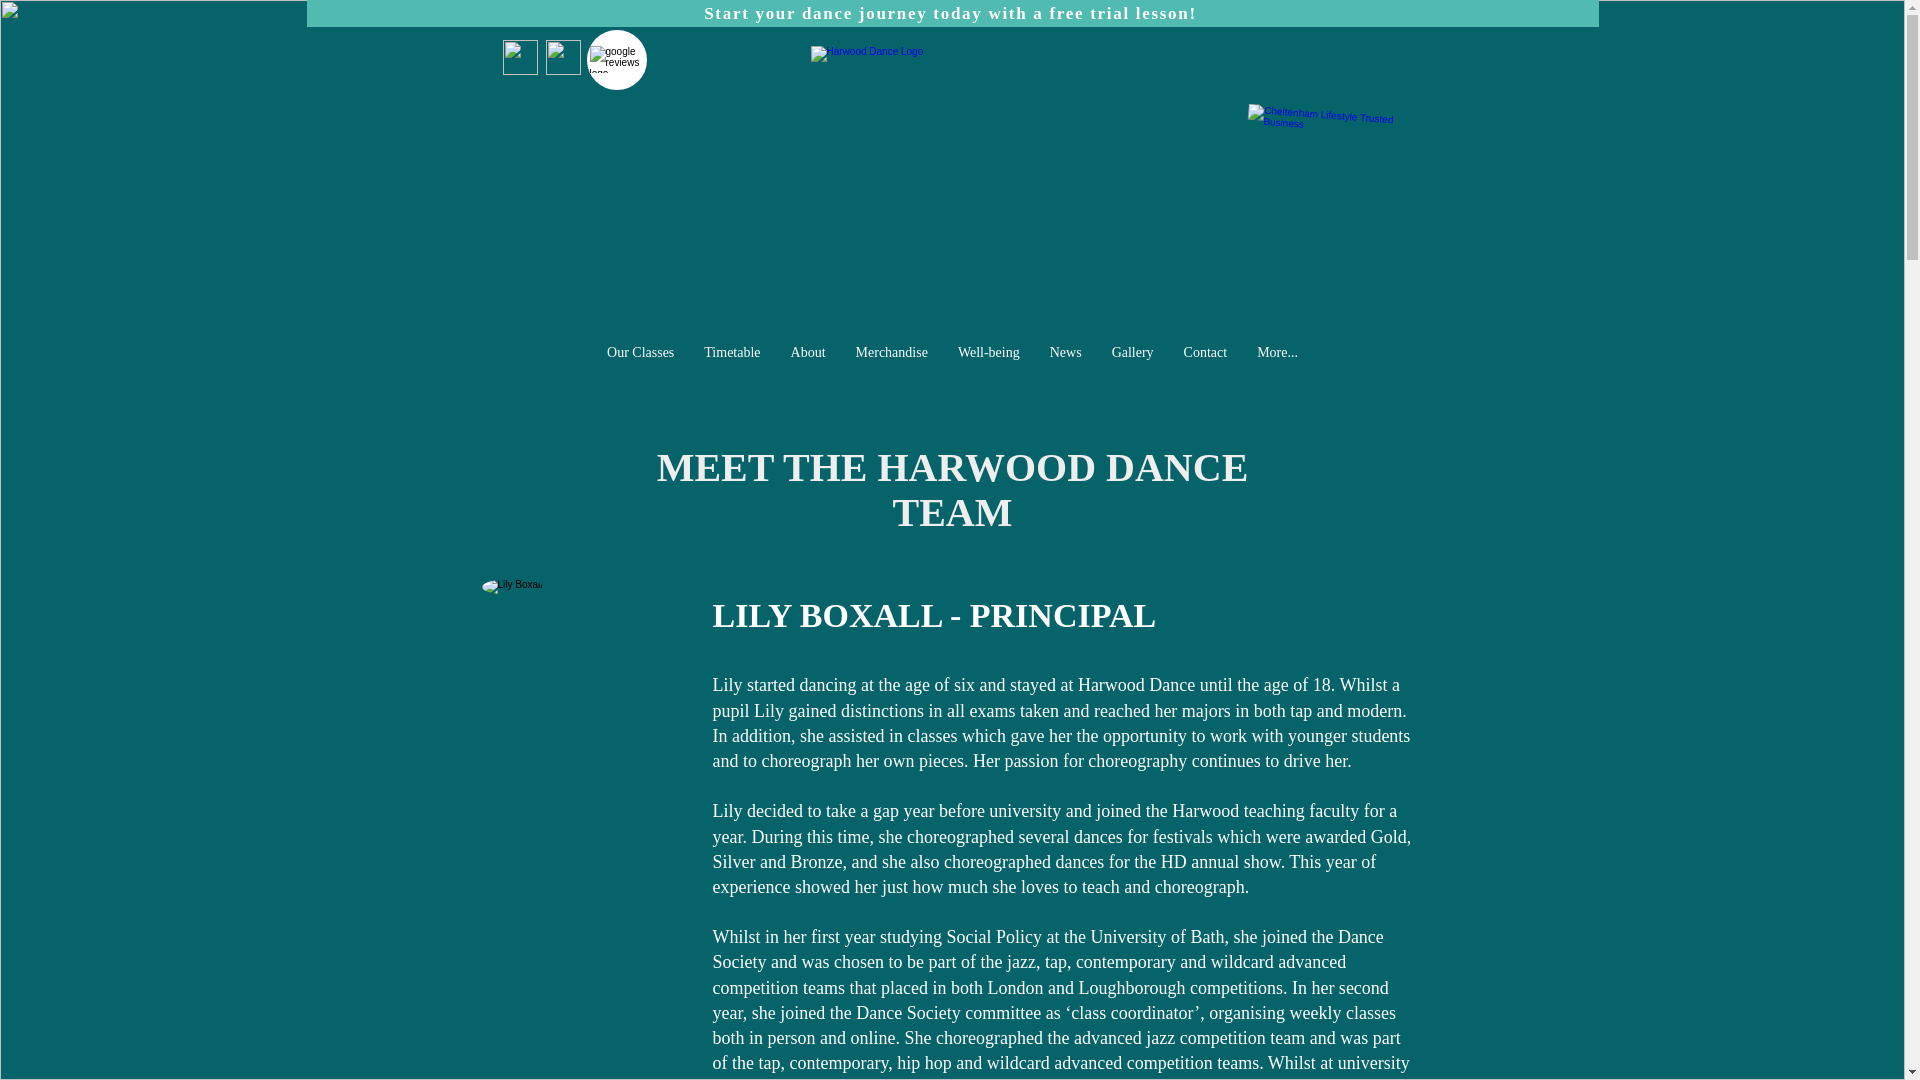  I want to click on Well-being, so click(988, 365).